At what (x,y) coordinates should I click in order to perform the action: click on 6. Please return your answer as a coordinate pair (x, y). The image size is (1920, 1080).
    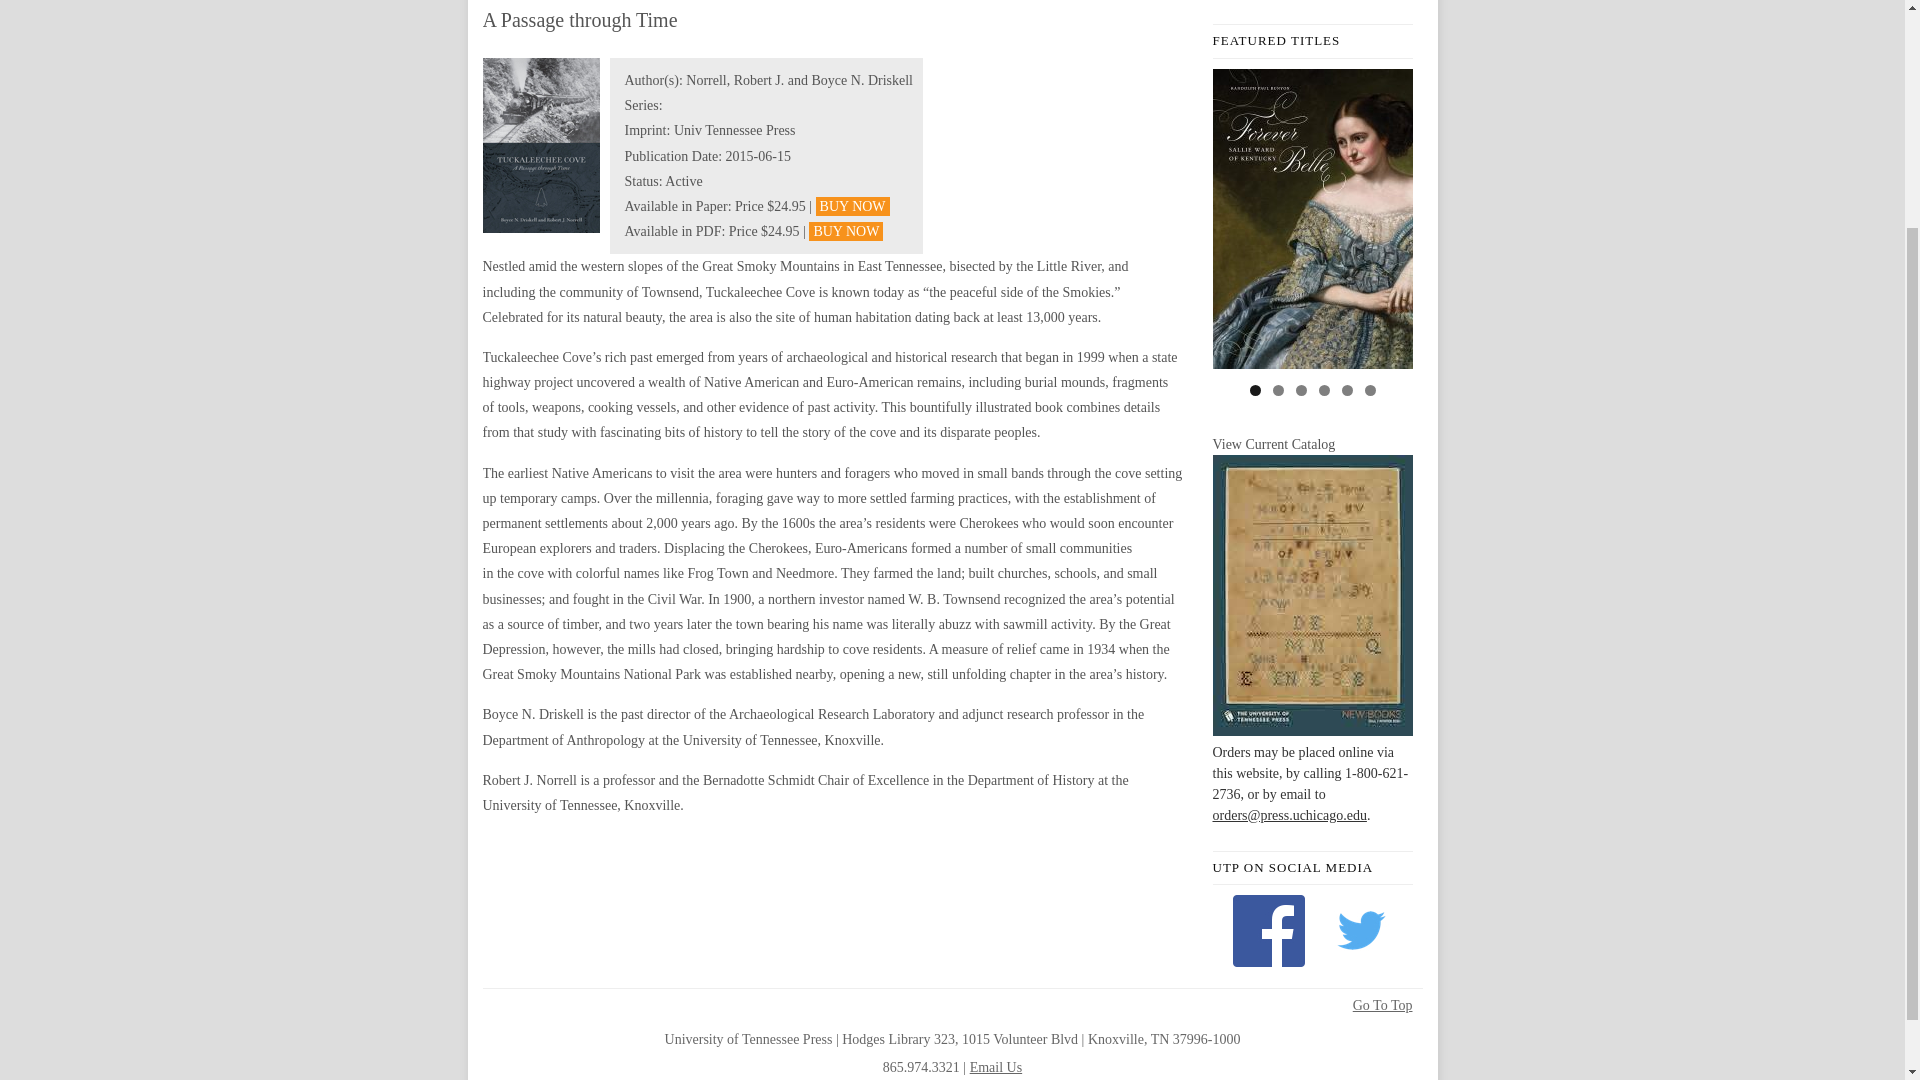
    Looking at the image, I should click on (1368, 390).